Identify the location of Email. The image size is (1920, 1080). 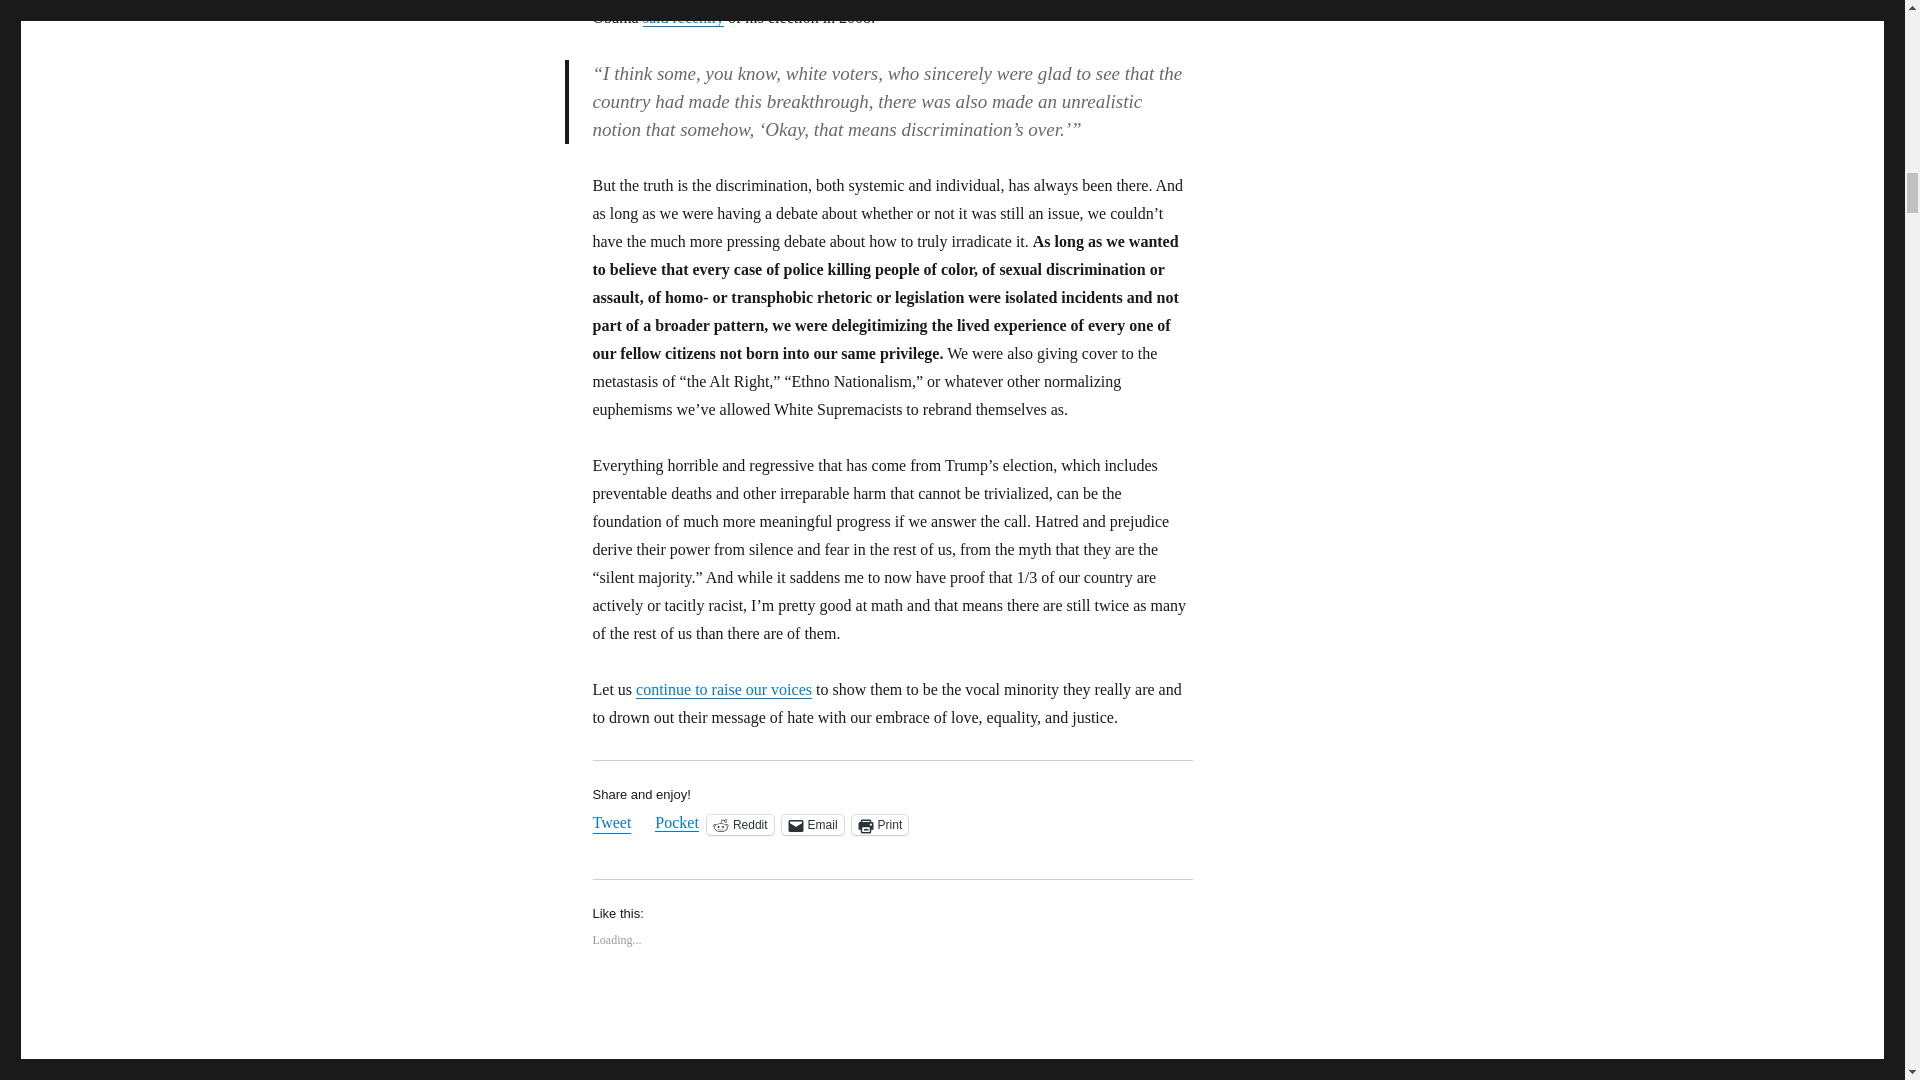
(812, 824).